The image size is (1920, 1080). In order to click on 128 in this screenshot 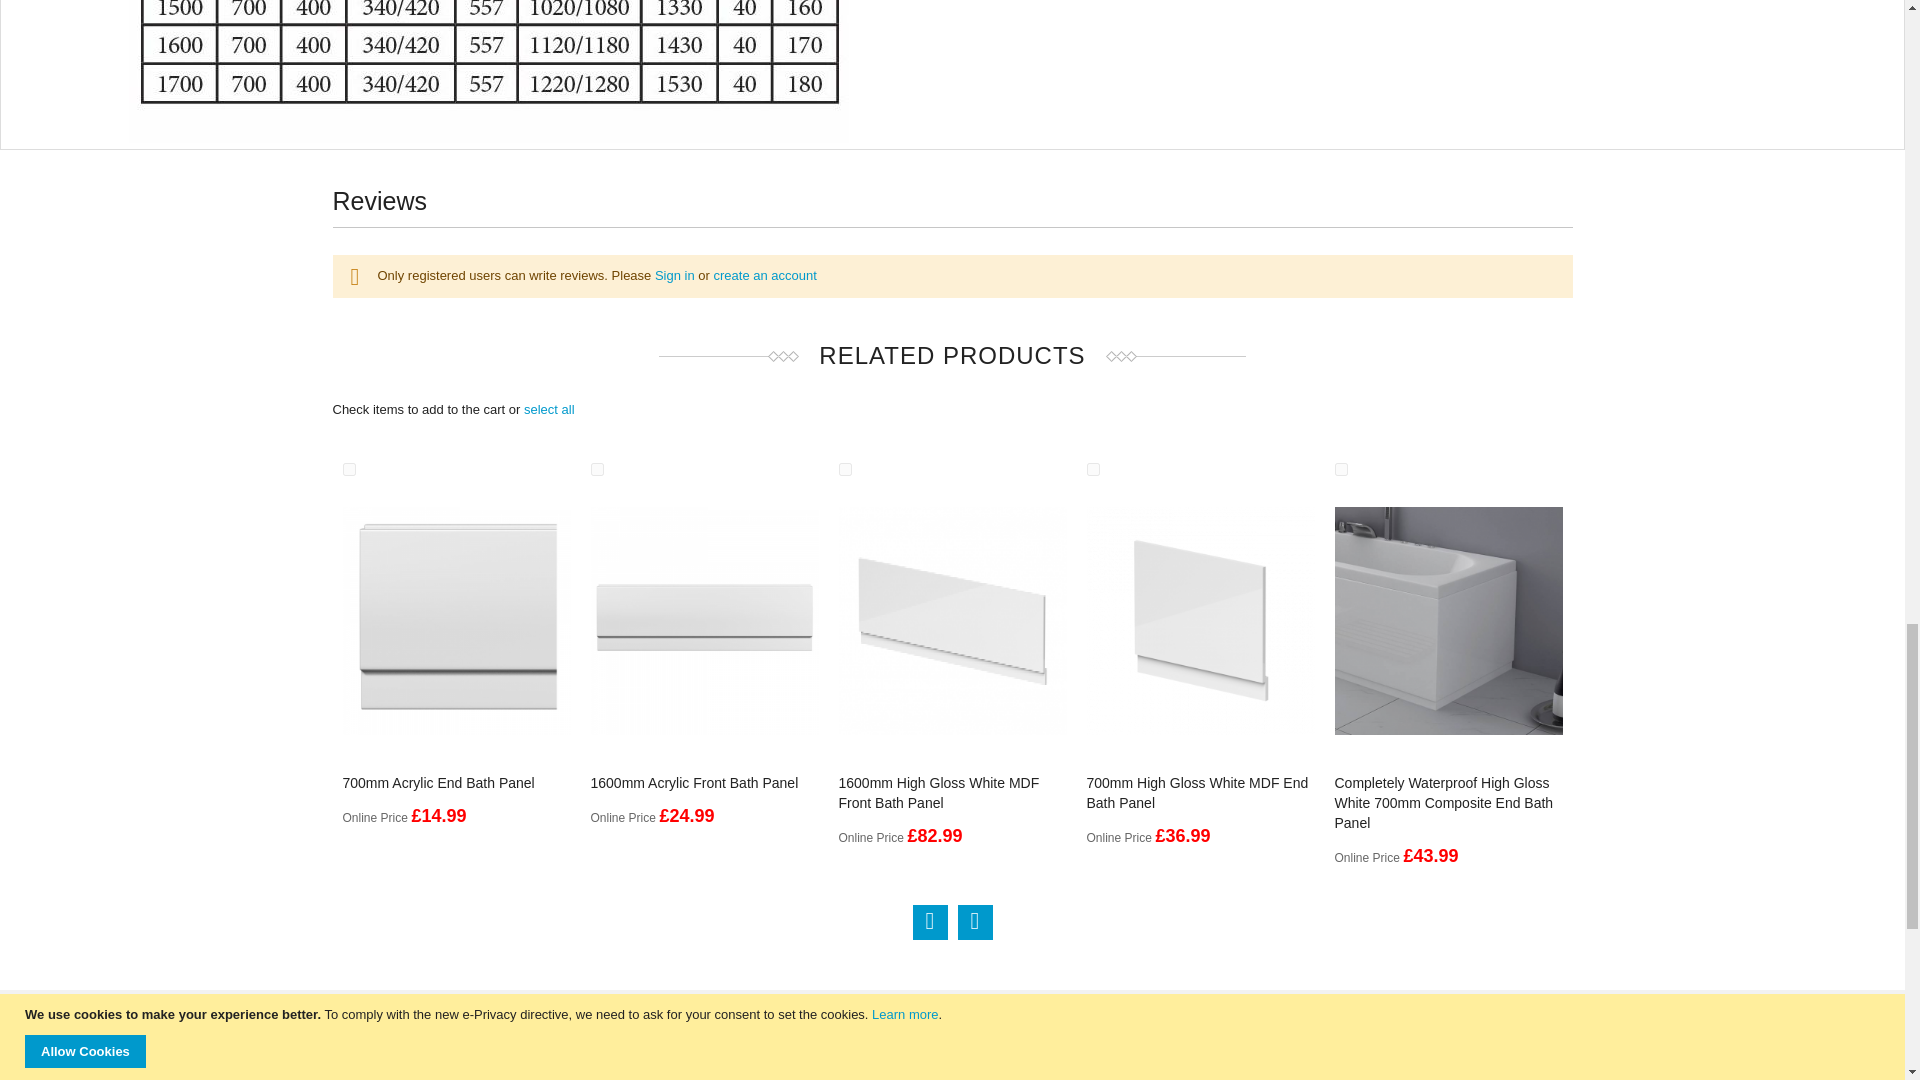, I will do `click(348, 470)`.